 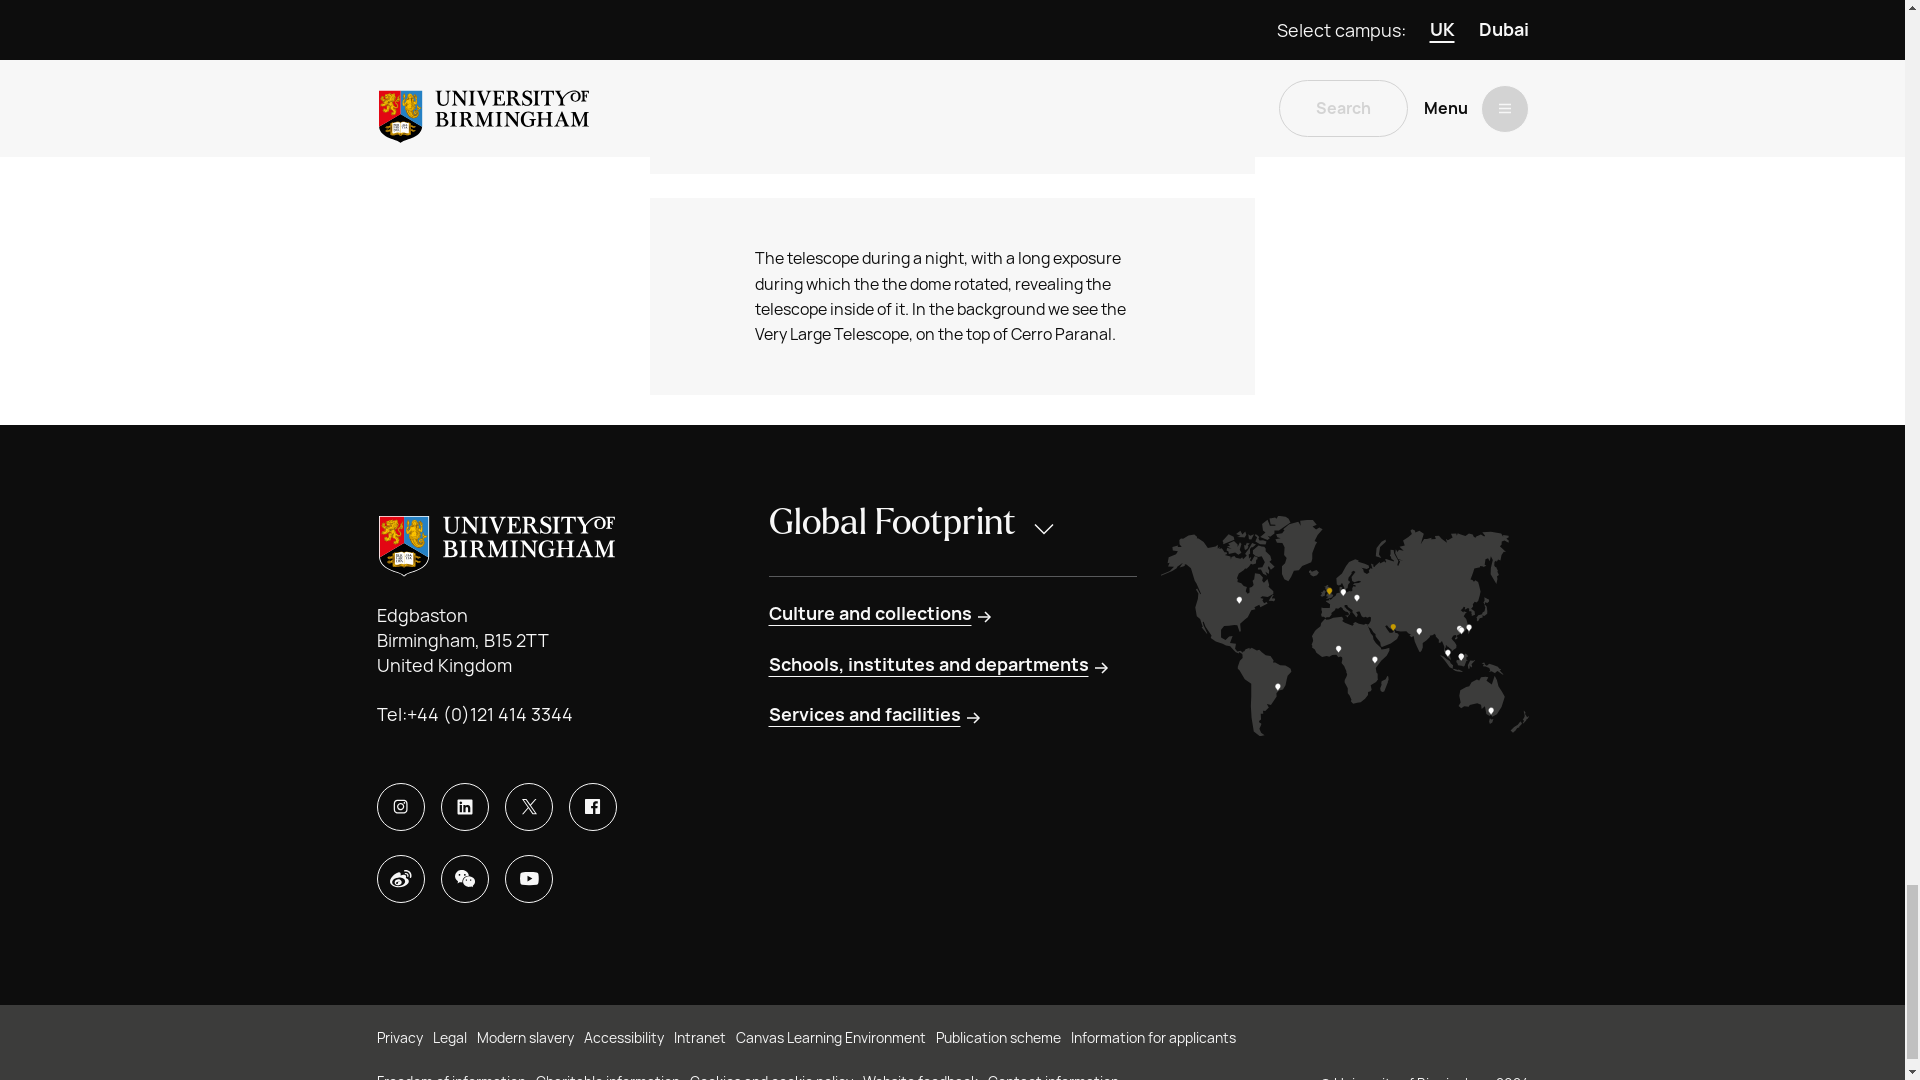 What do you see at coordinates (881, 614) in the screenshot?
I see `Culture and collections` at bounding box center [881, 614].